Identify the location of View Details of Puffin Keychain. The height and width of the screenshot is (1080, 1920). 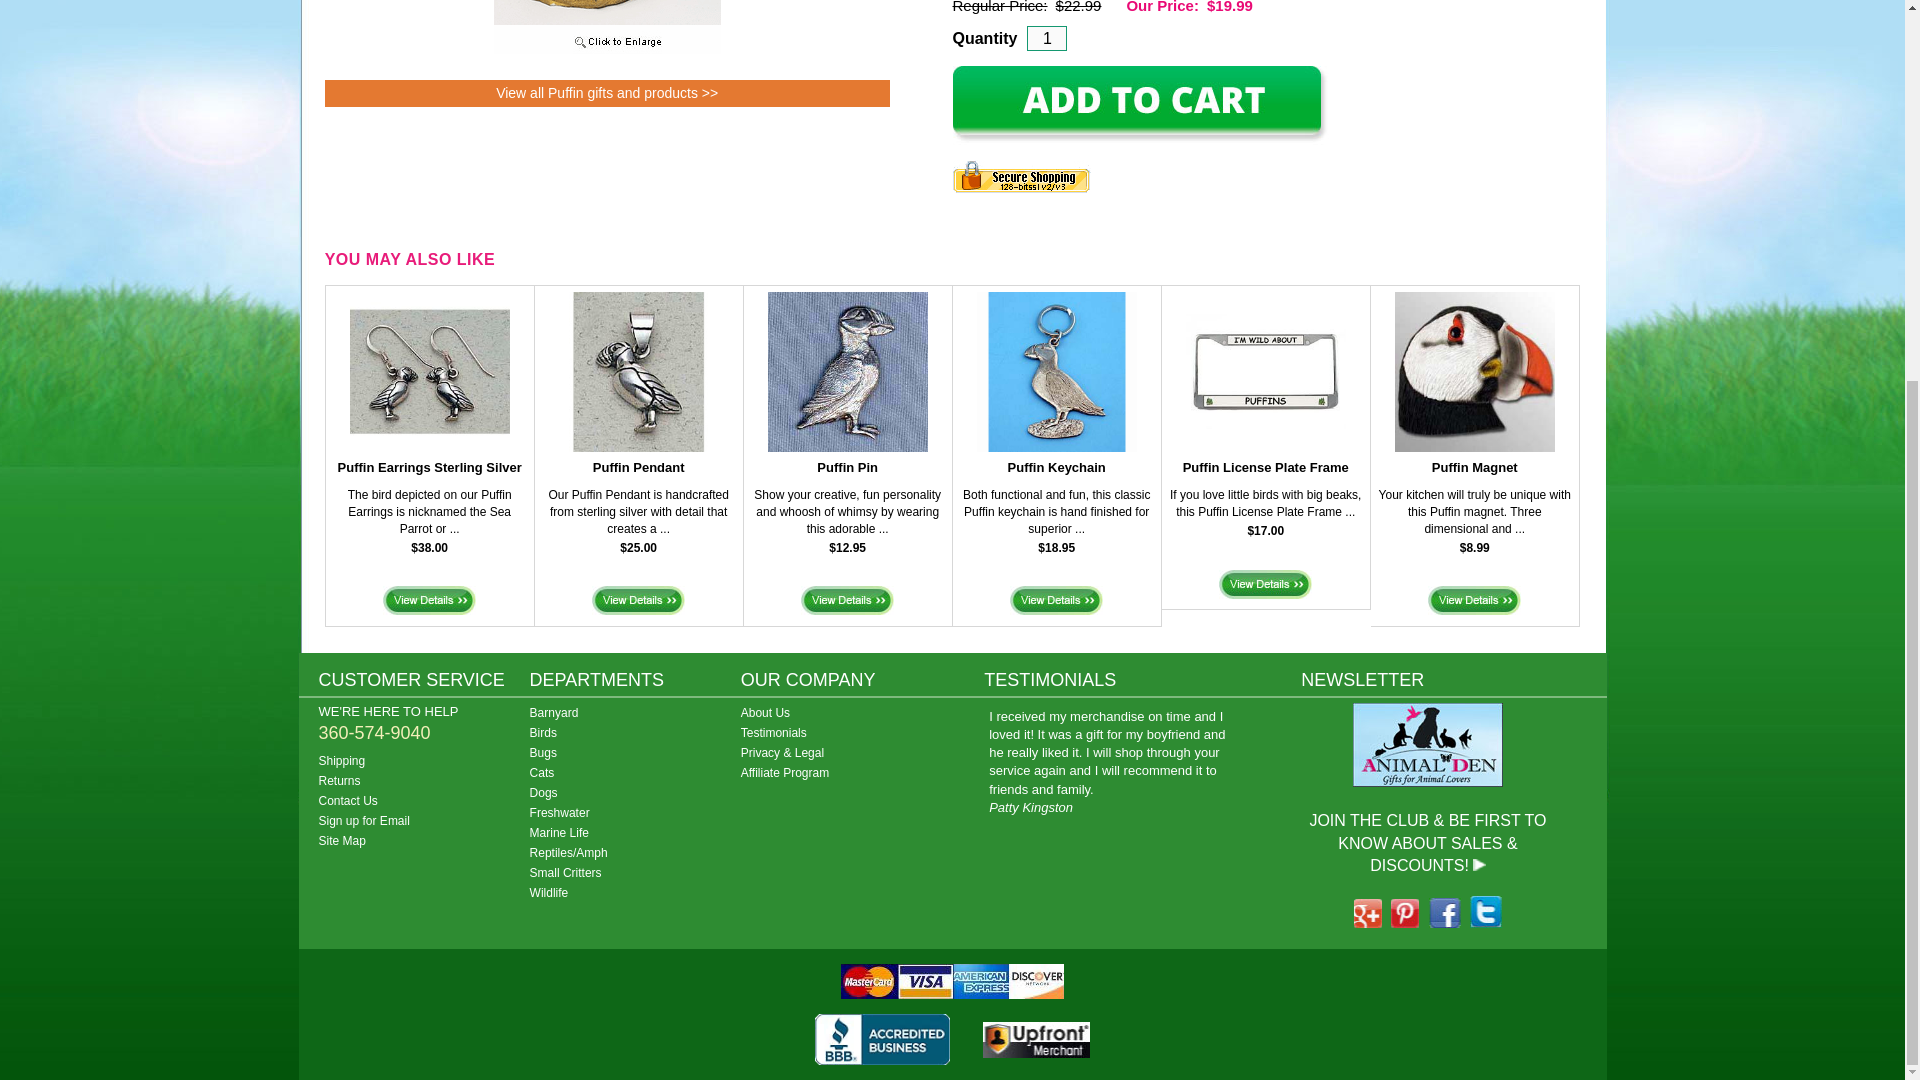
(1056, 600).